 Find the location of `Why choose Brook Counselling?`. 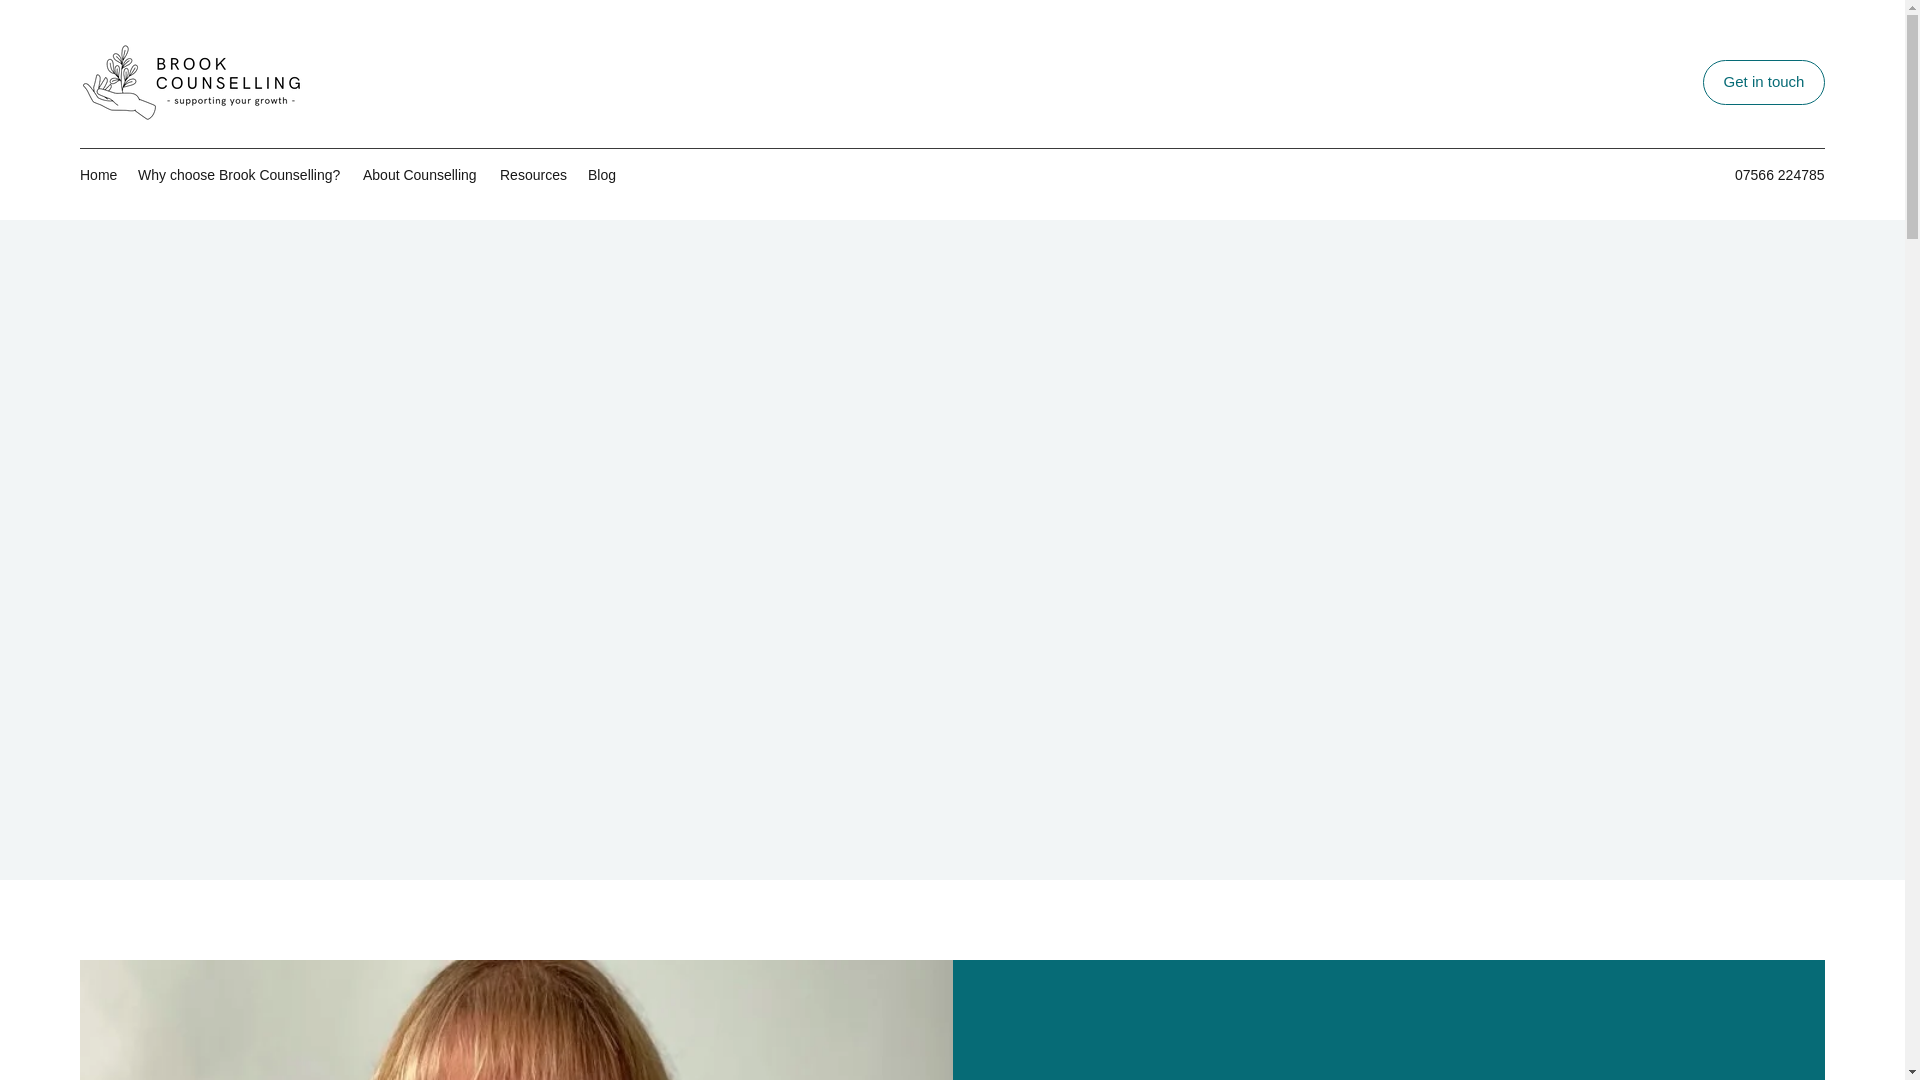

Why choose Brook Counselling? is located at coordinates (240, 174).